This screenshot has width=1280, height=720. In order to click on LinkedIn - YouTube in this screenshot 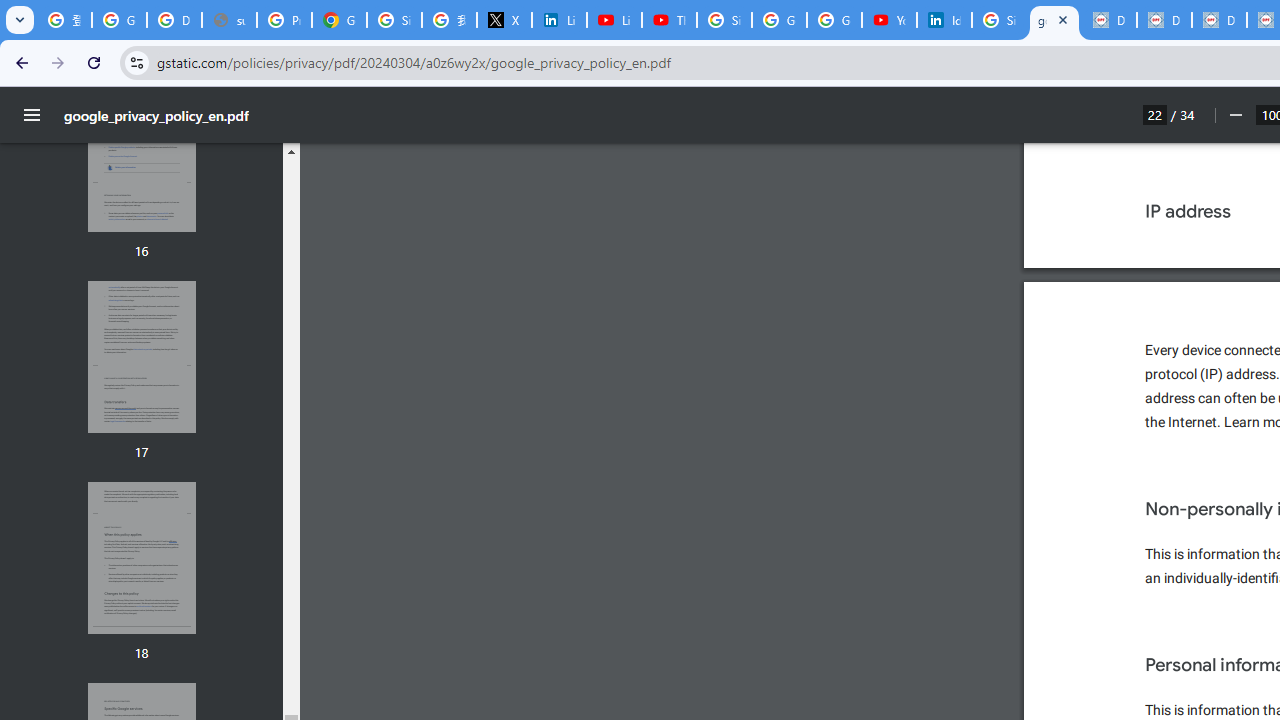, I will do `click(614, 20)`.